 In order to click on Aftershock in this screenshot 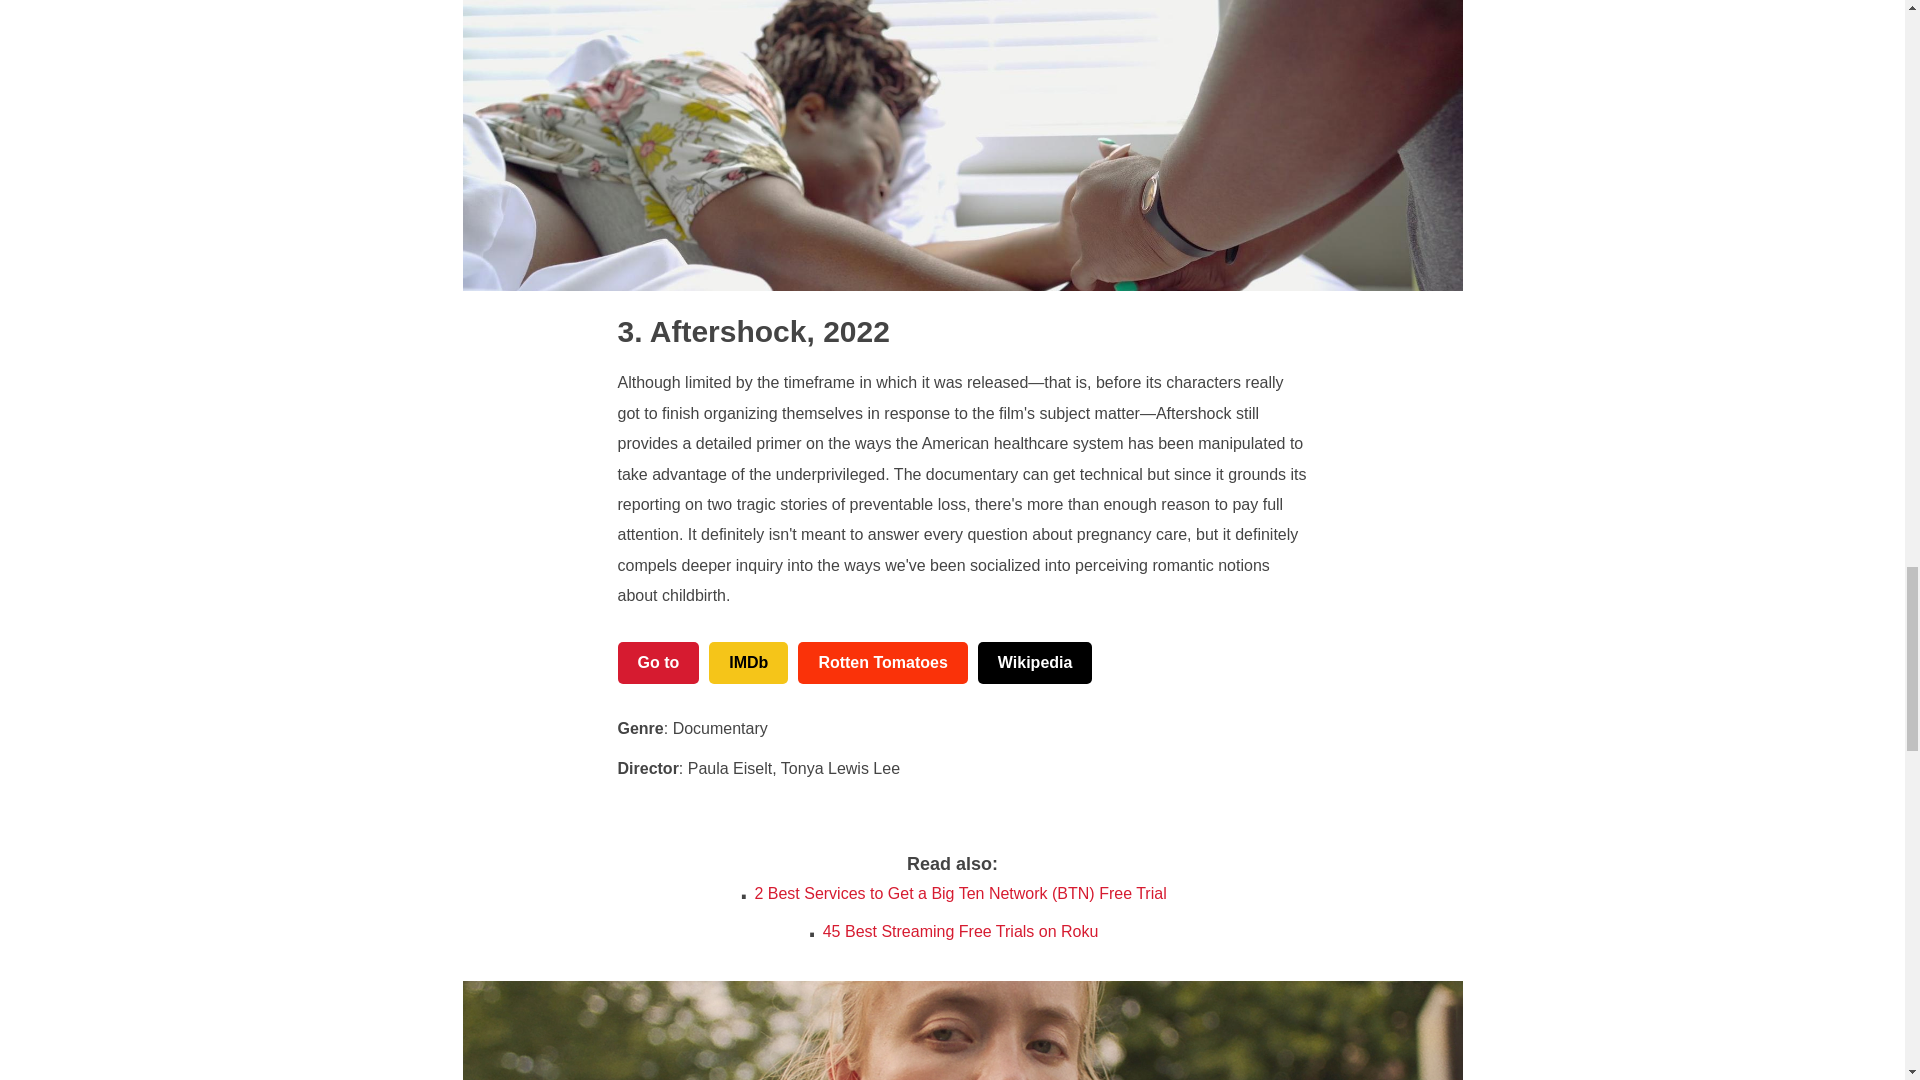, I will do `click(712, 331)`.